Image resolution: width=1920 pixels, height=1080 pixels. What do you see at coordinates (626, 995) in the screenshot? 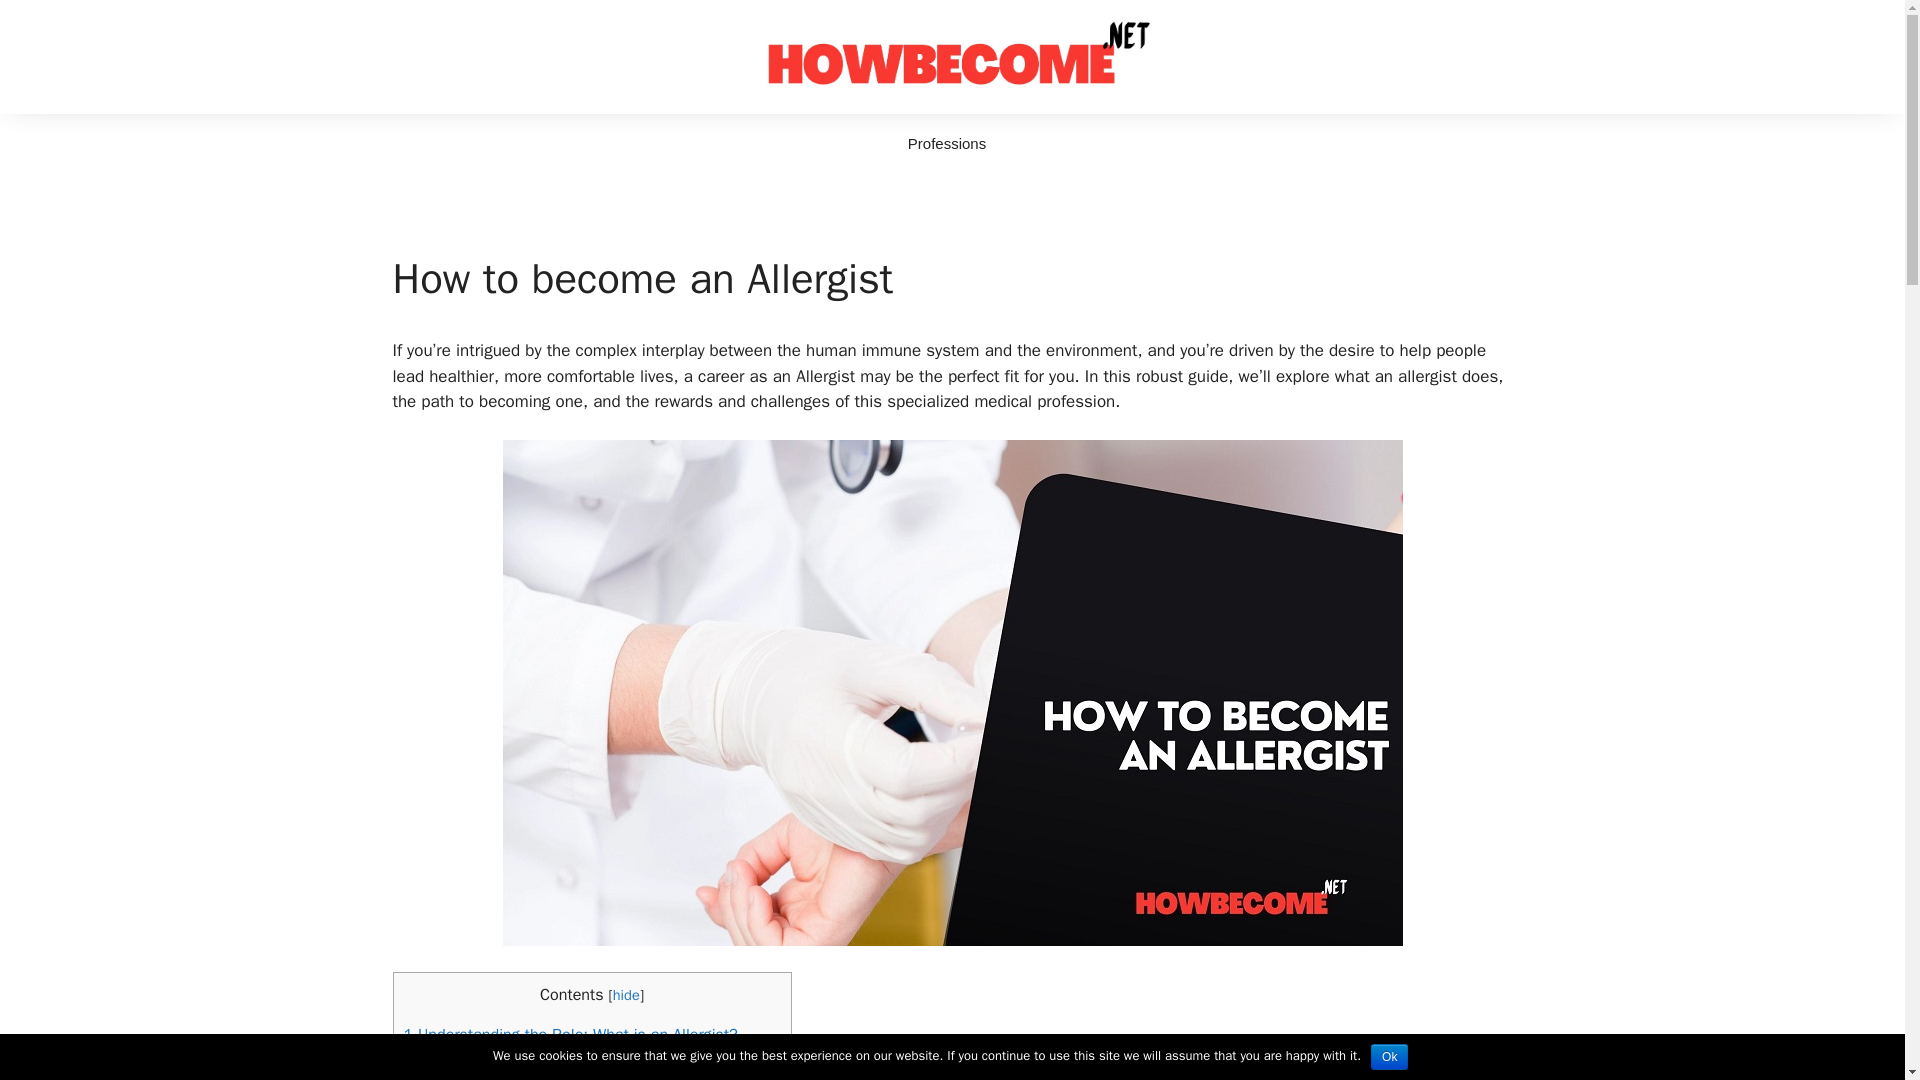
I see `hide` at bounding box center [626, 995].